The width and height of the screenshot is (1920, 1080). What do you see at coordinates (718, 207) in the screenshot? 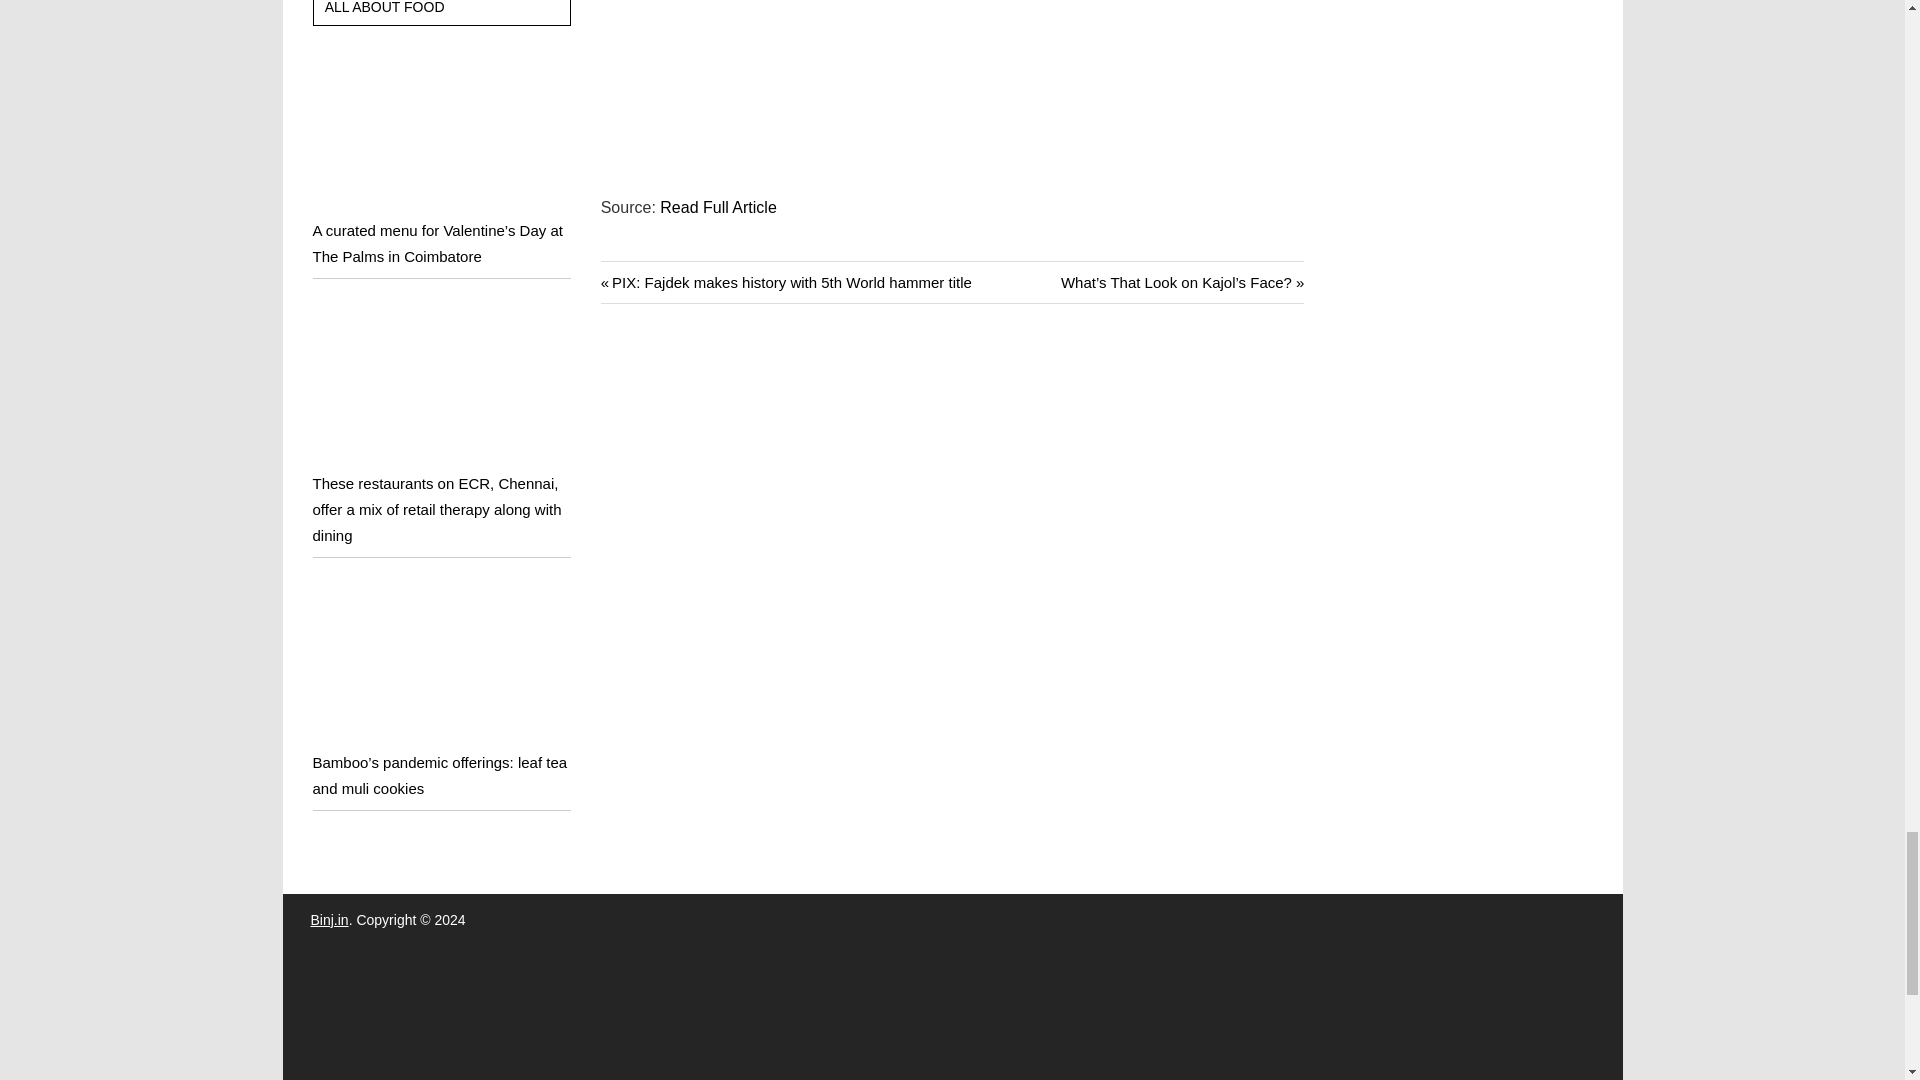
I see `Read Full Article` at bounding box center [718, 207].